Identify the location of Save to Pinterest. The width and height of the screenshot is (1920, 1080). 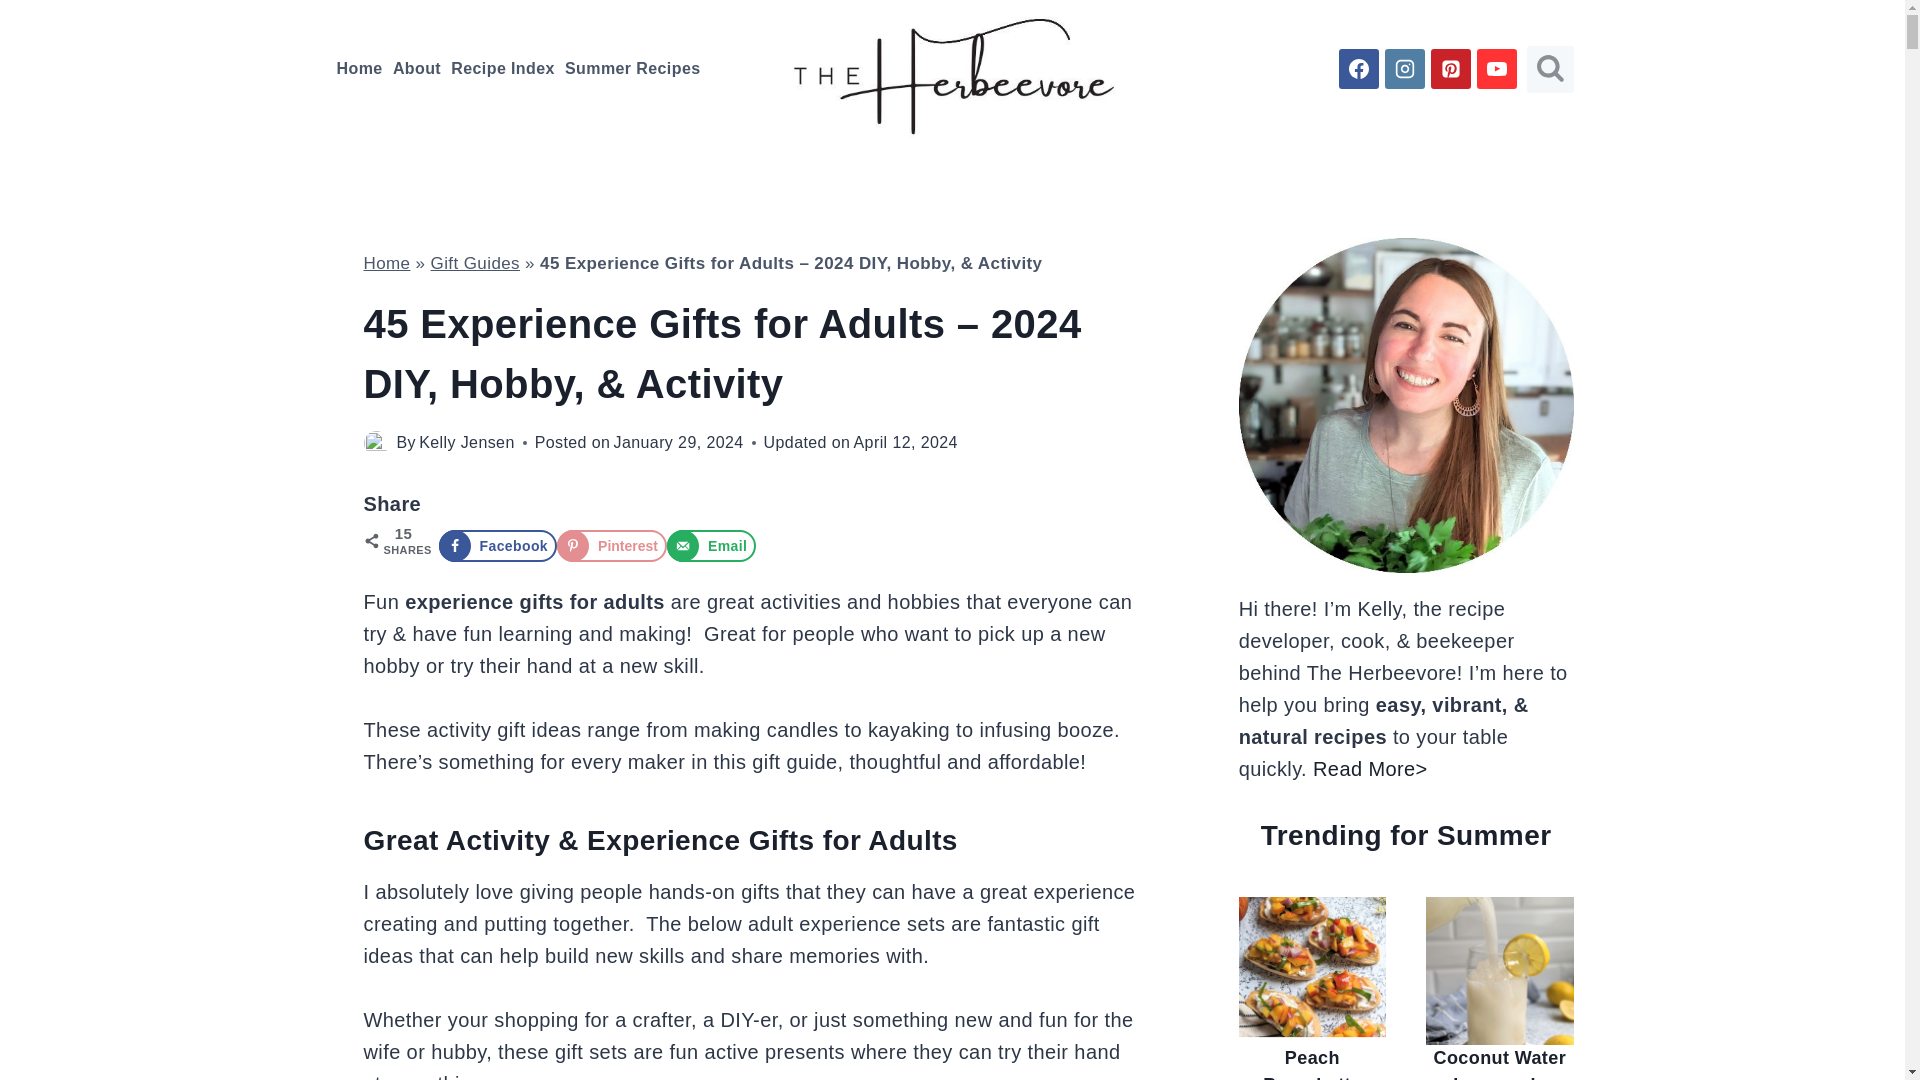
(611, 546).